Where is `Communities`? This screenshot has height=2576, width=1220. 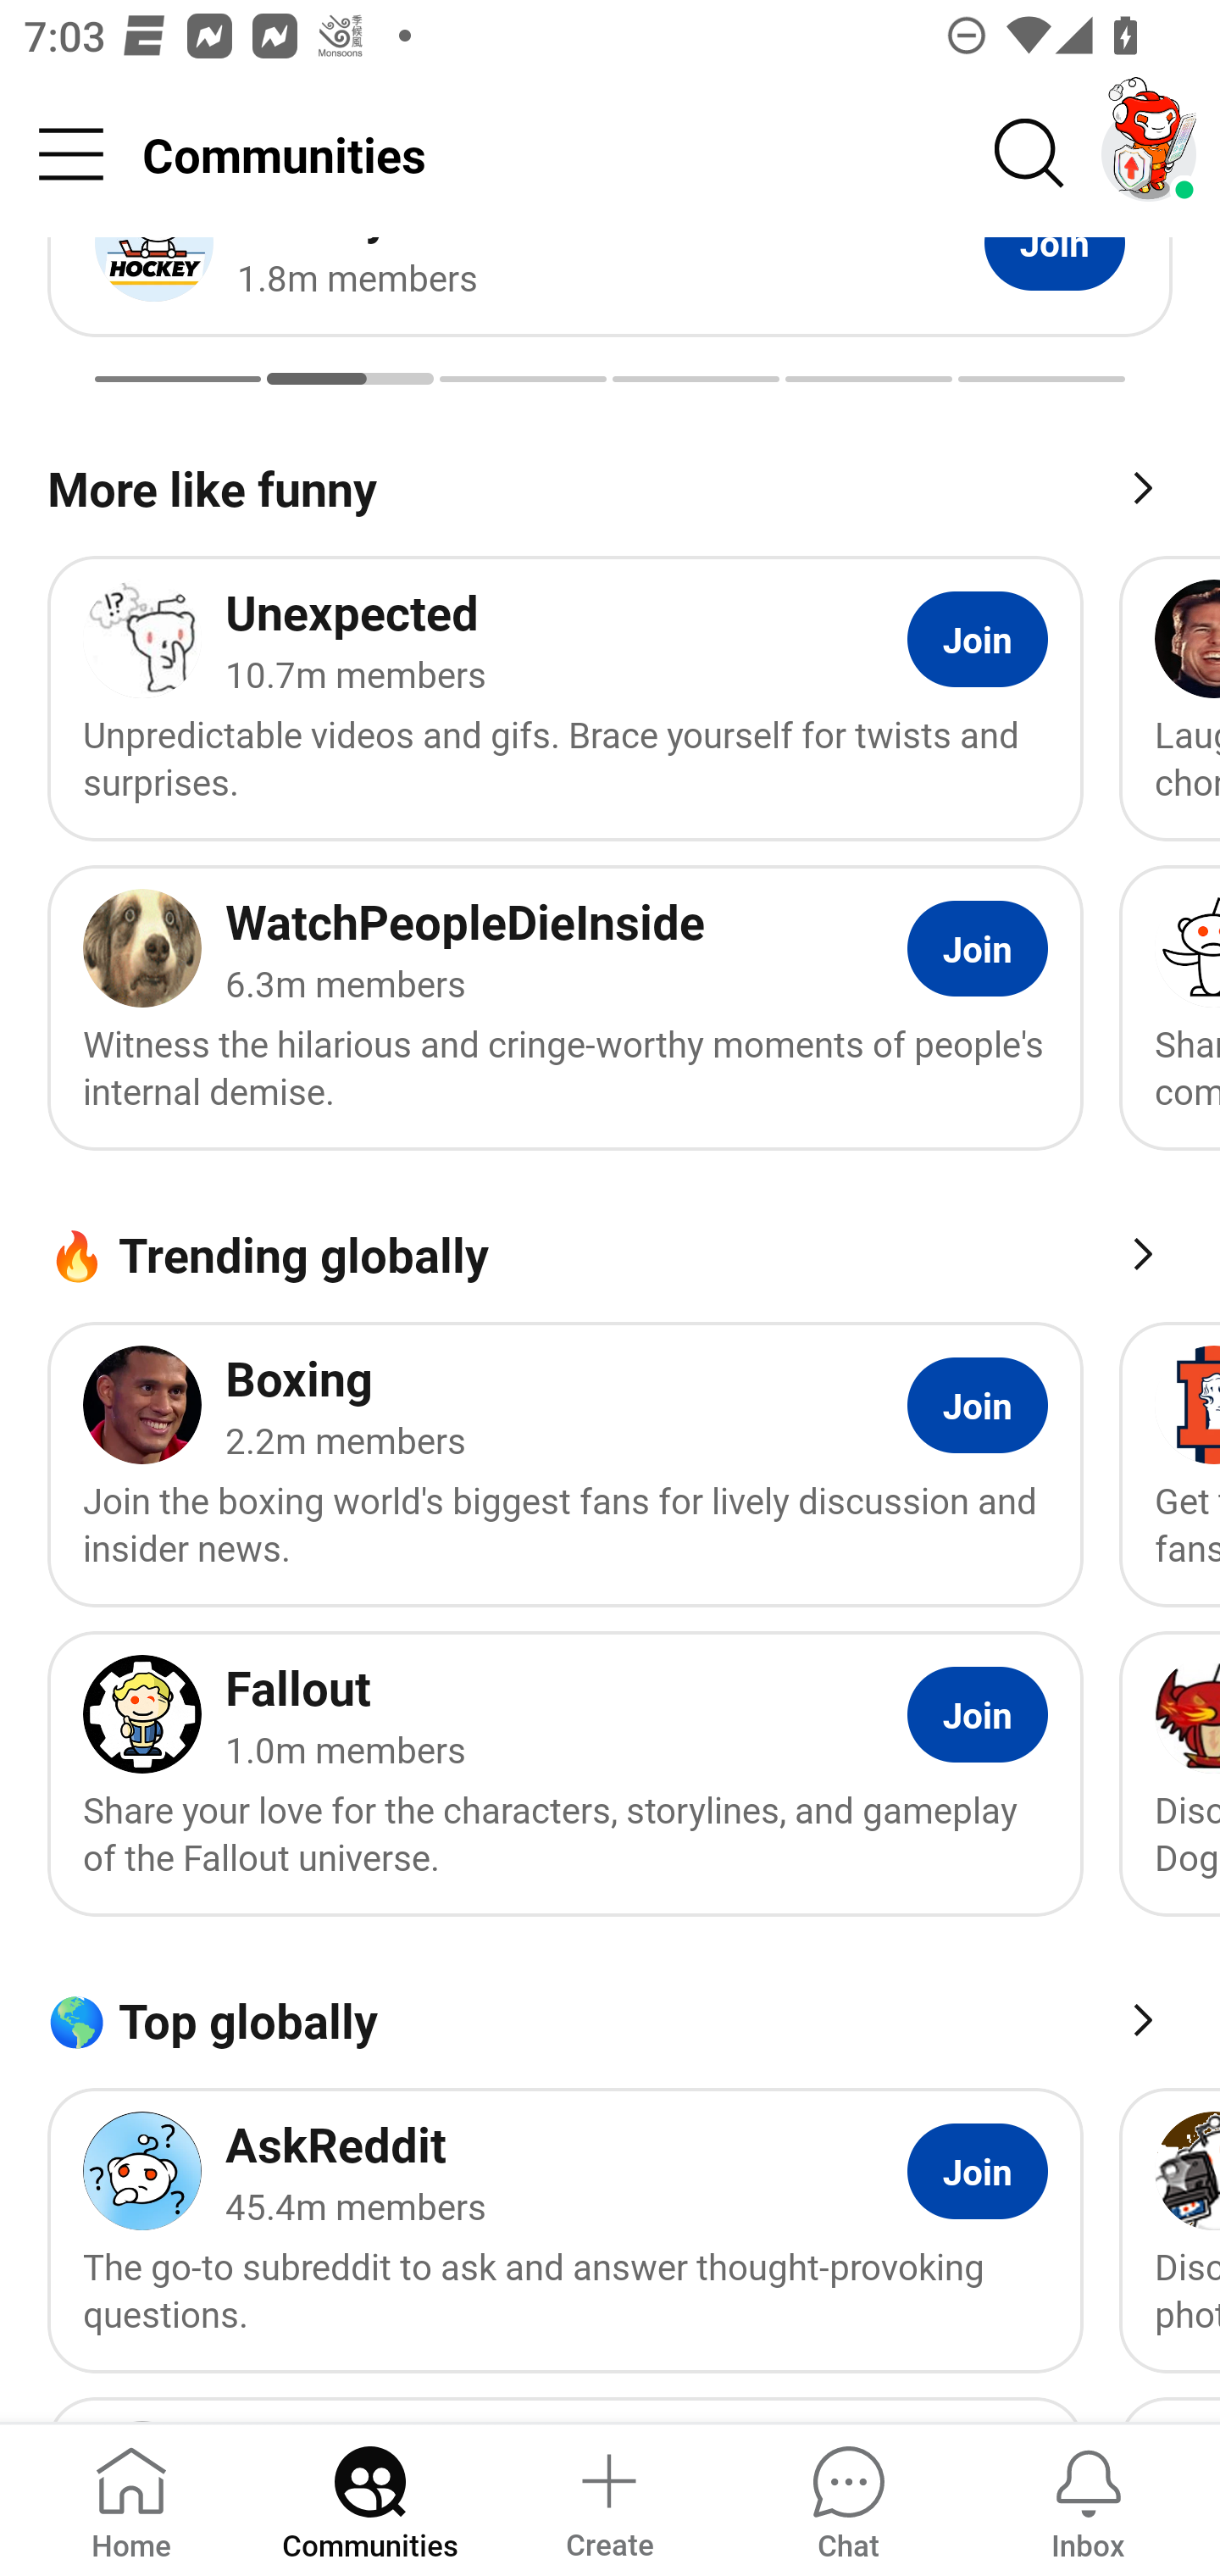 Communities is located at coordinates (369, 2498).